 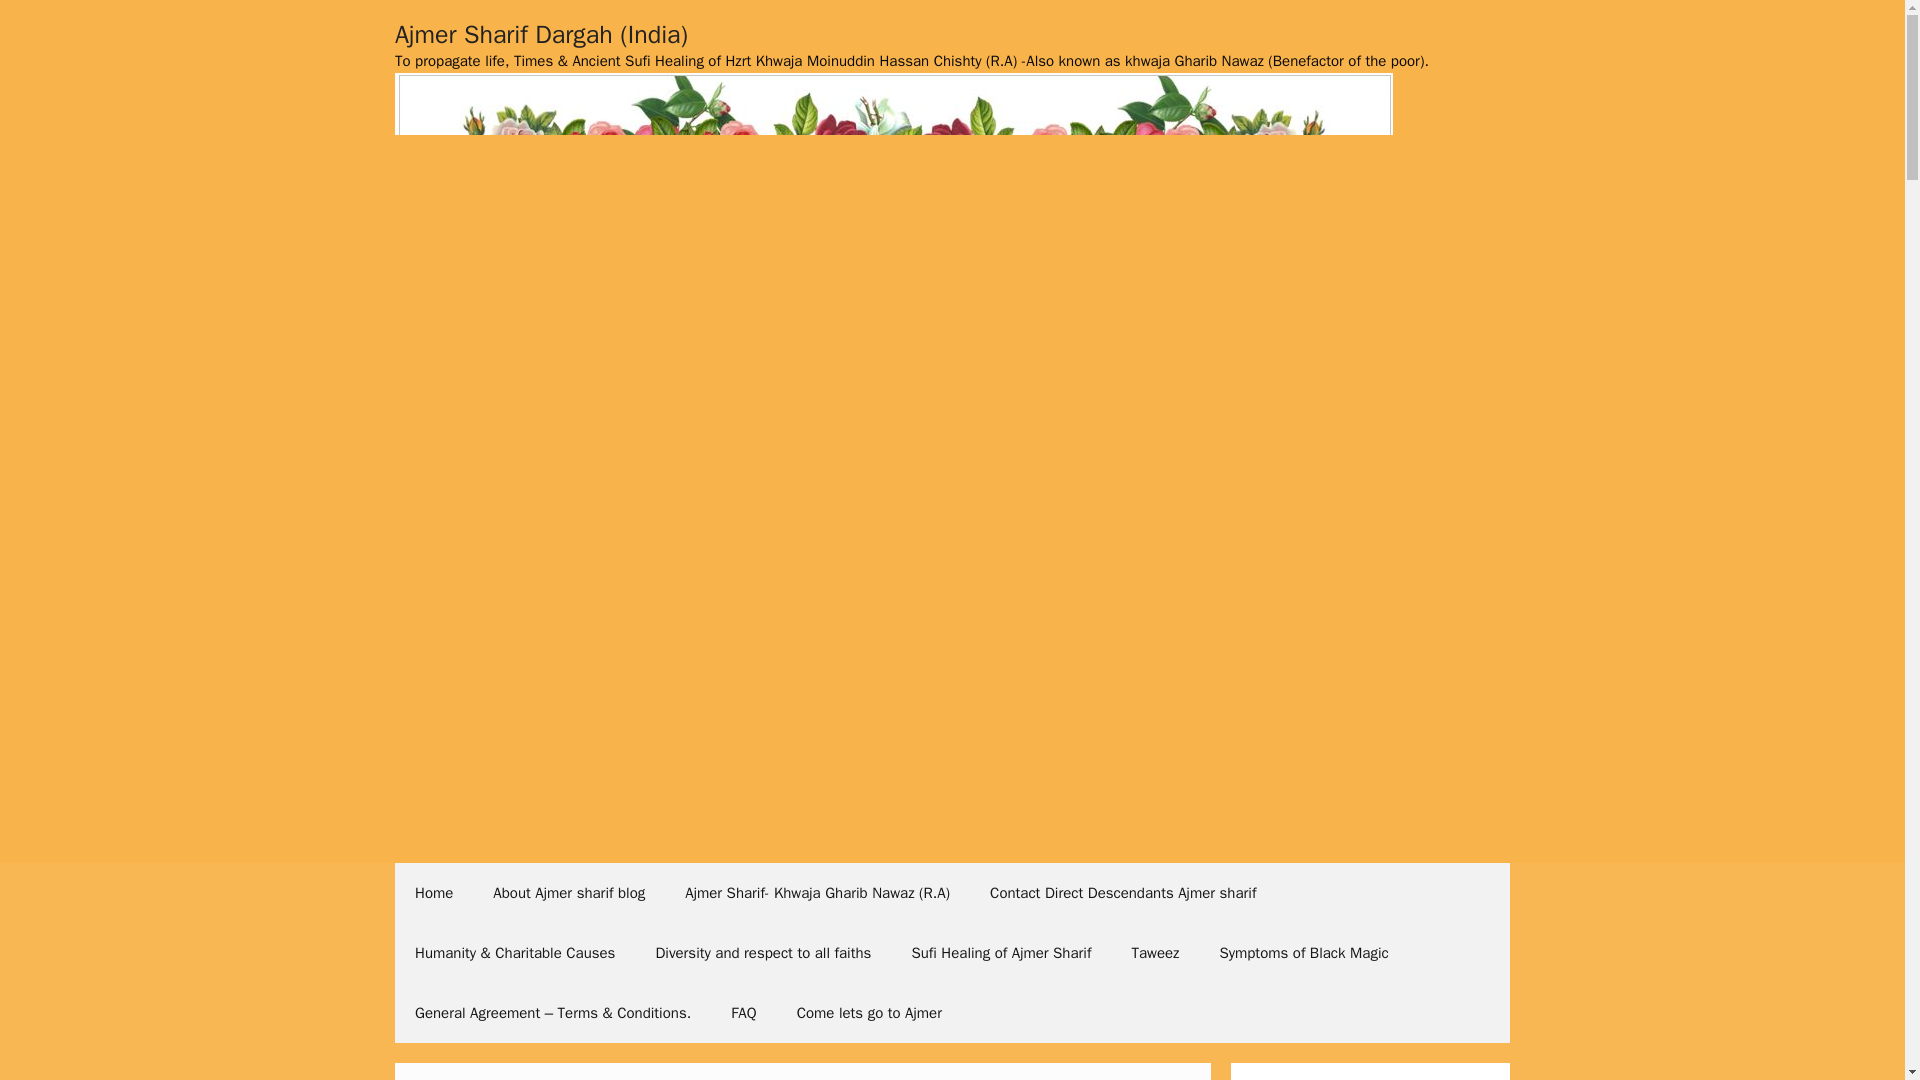 What do you see at coordinates (1302, 952) in the screenshot?
I see `Symptoms of Black Magic` at bounding box center [1302, 952].